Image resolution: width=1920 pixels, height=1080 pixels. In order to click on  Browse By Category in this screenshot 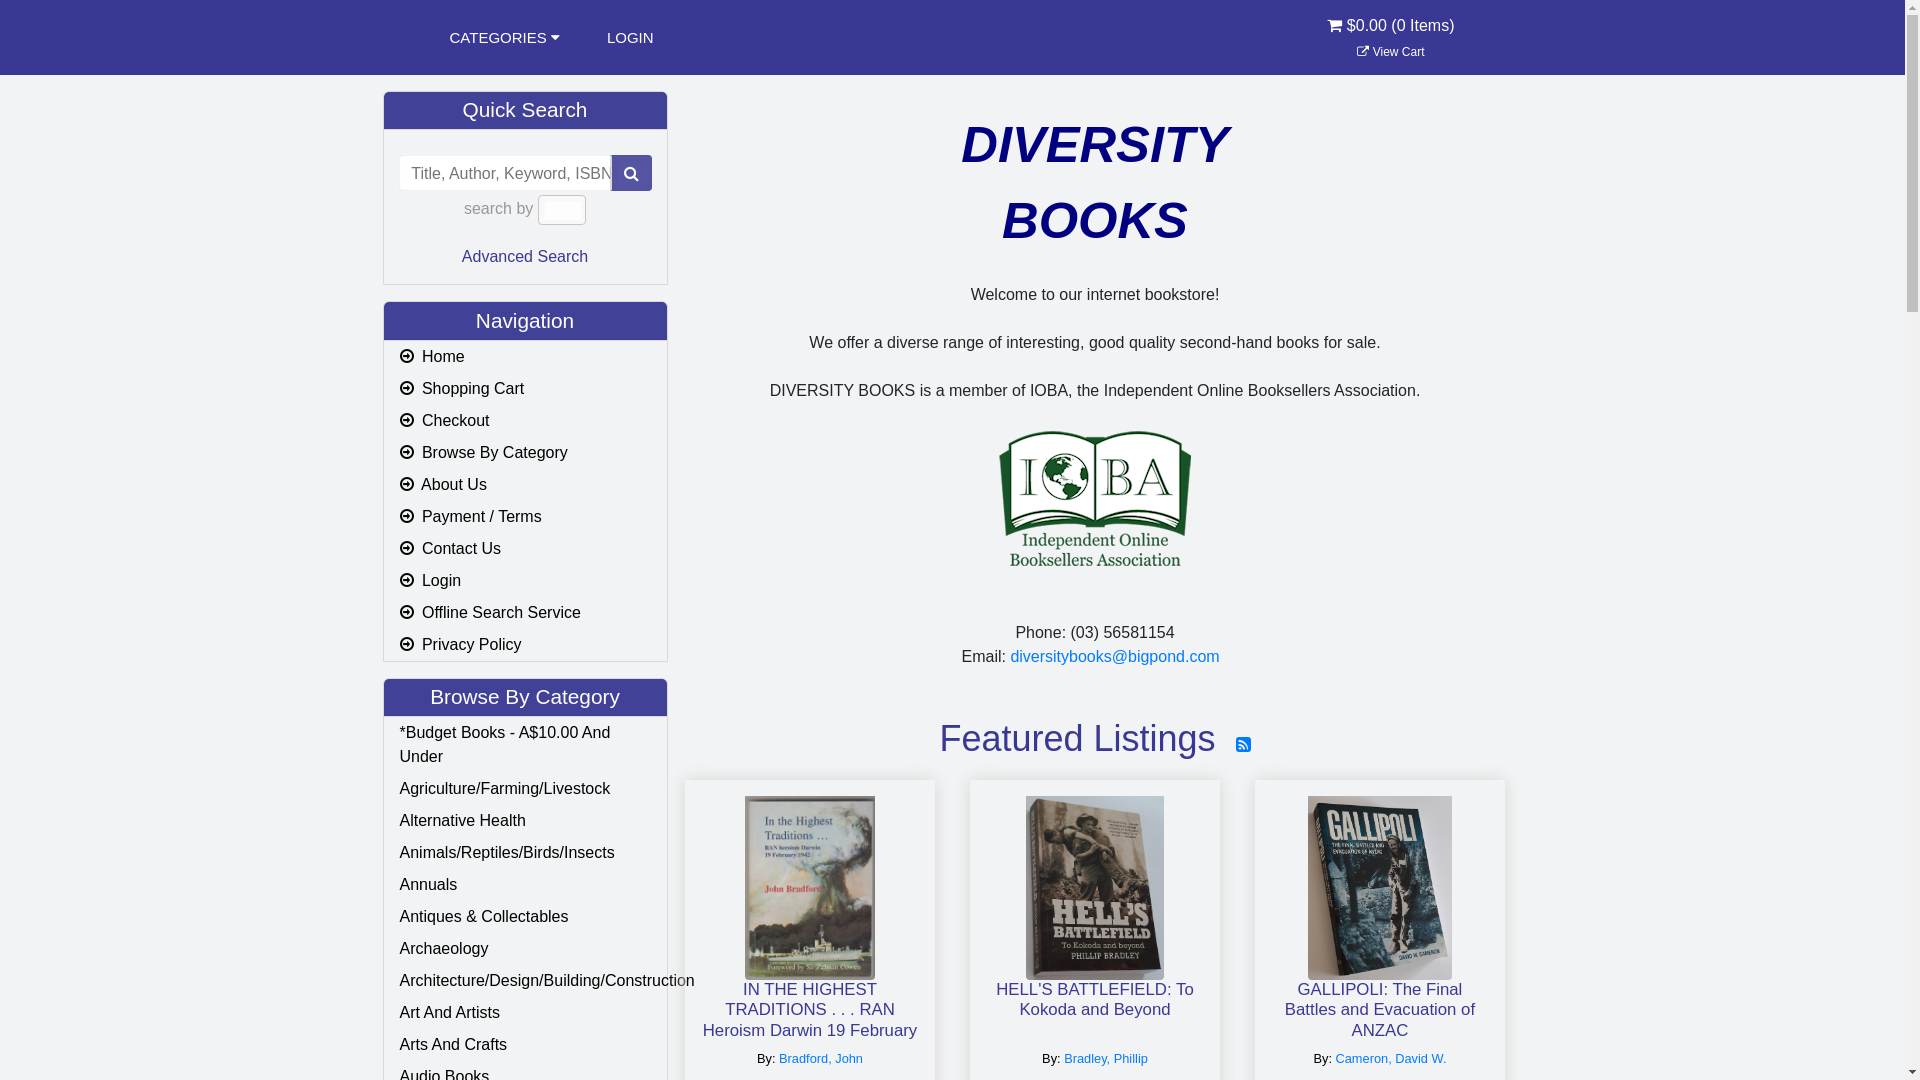, I will do `click(526, 453)`.